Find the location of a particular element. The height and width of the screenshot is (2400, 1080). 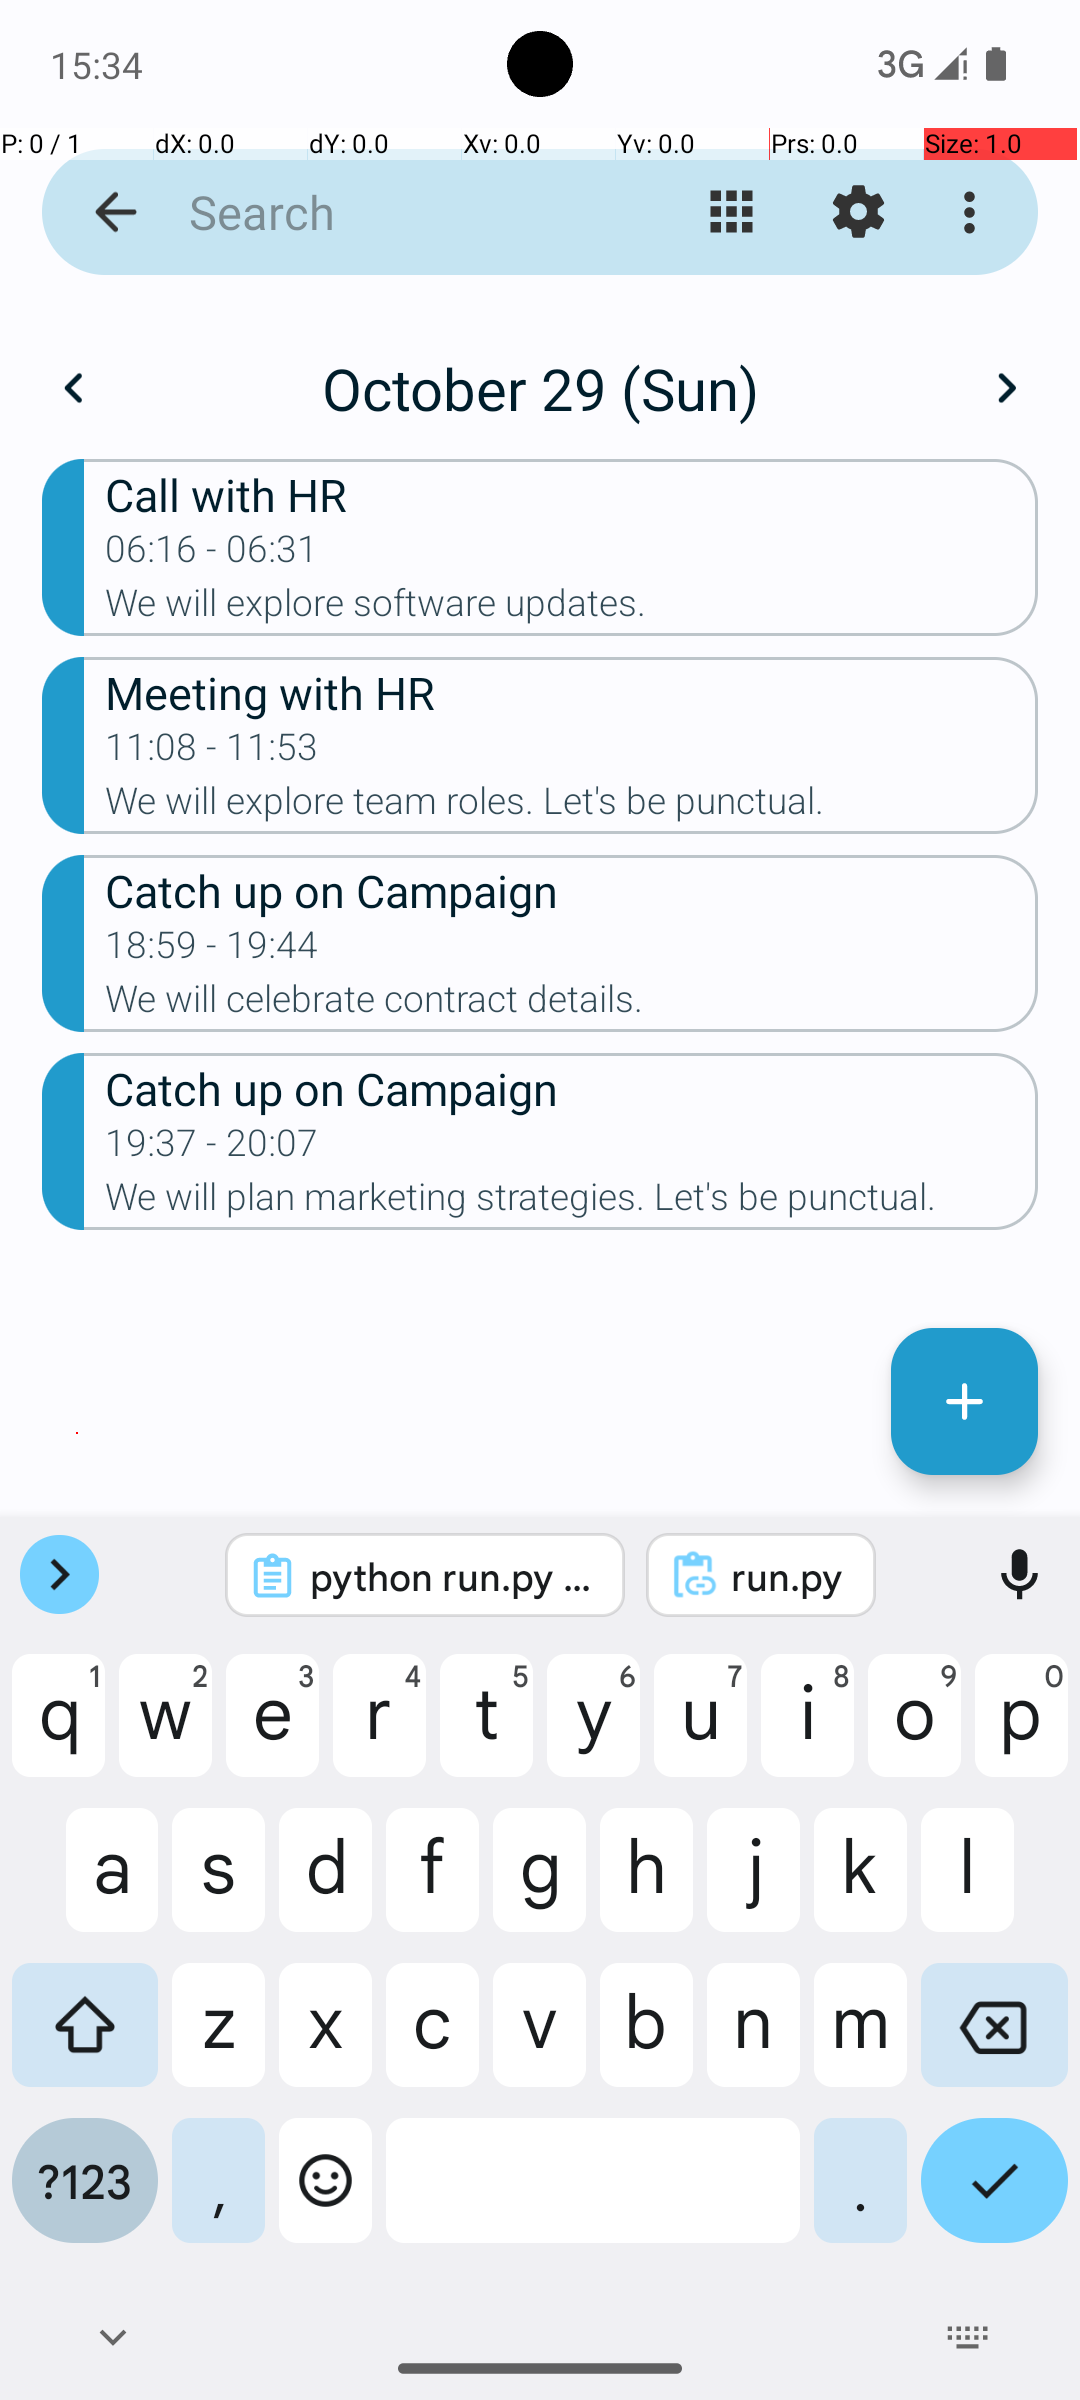

We will celebrate contract details. is located at coordinates (572, 1004).